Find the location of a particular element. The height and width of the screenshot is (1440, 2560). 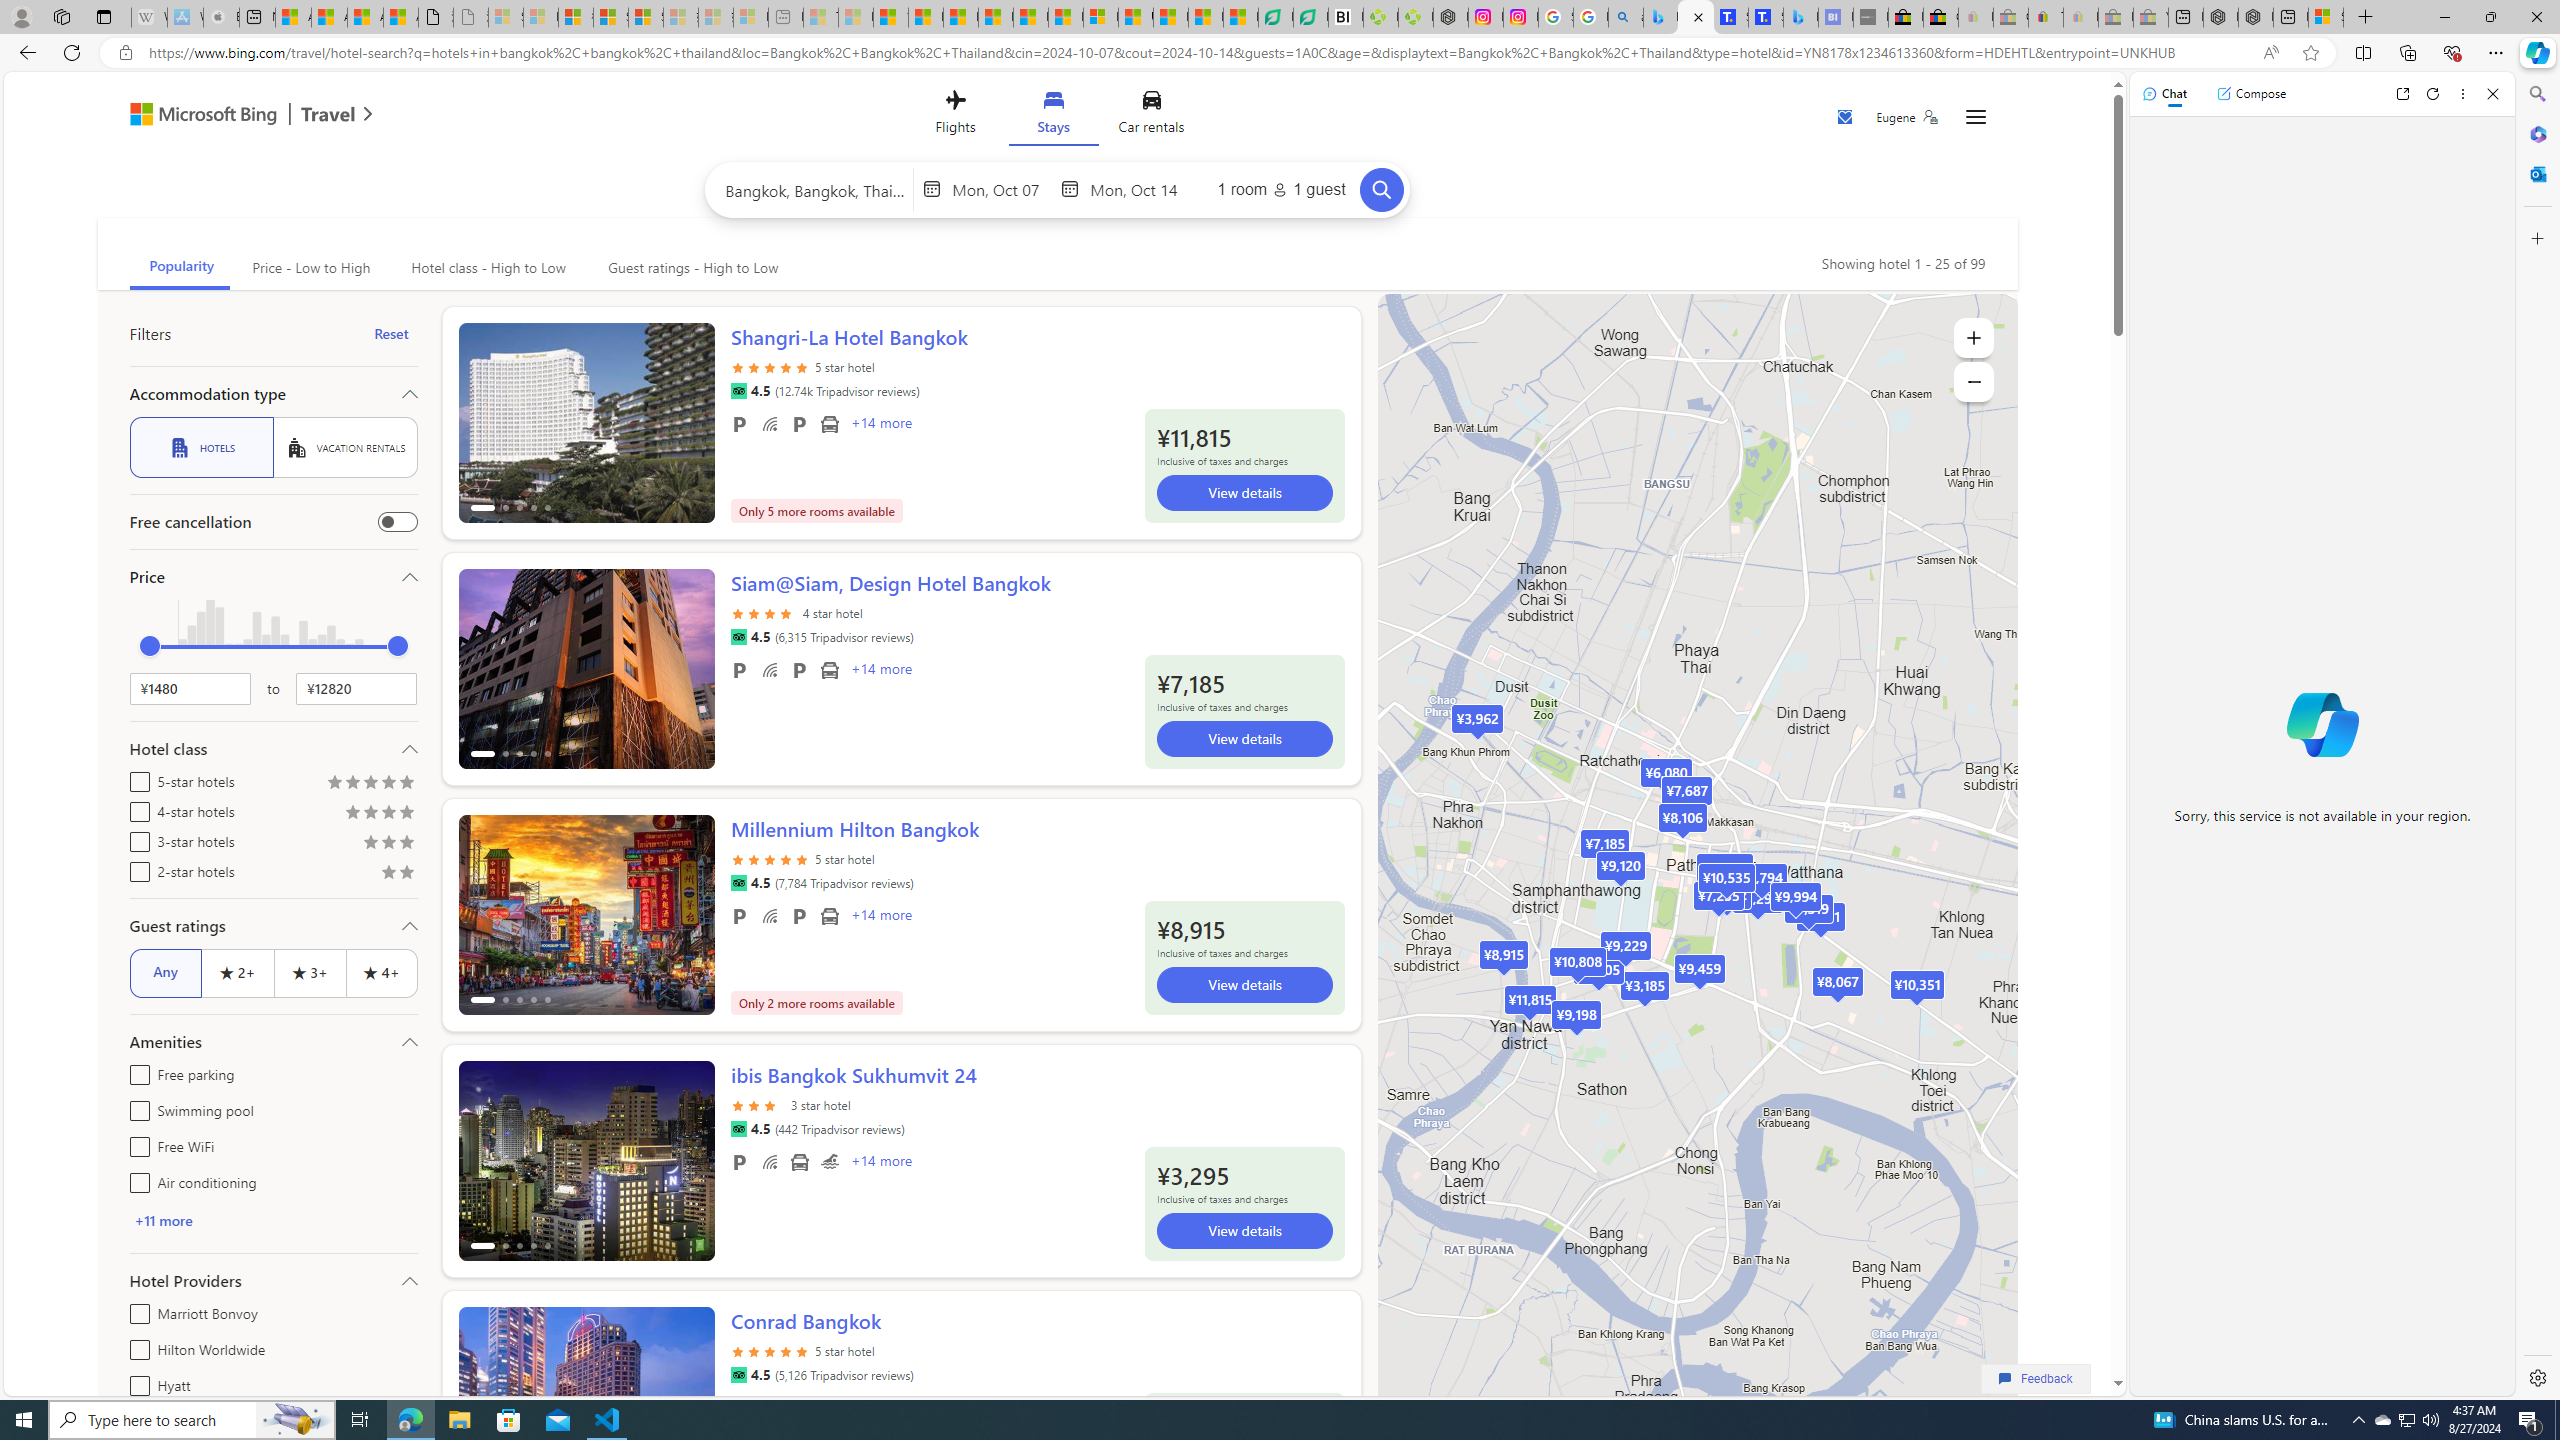

New tab - Sleeping is located at coordinates (786, 17).